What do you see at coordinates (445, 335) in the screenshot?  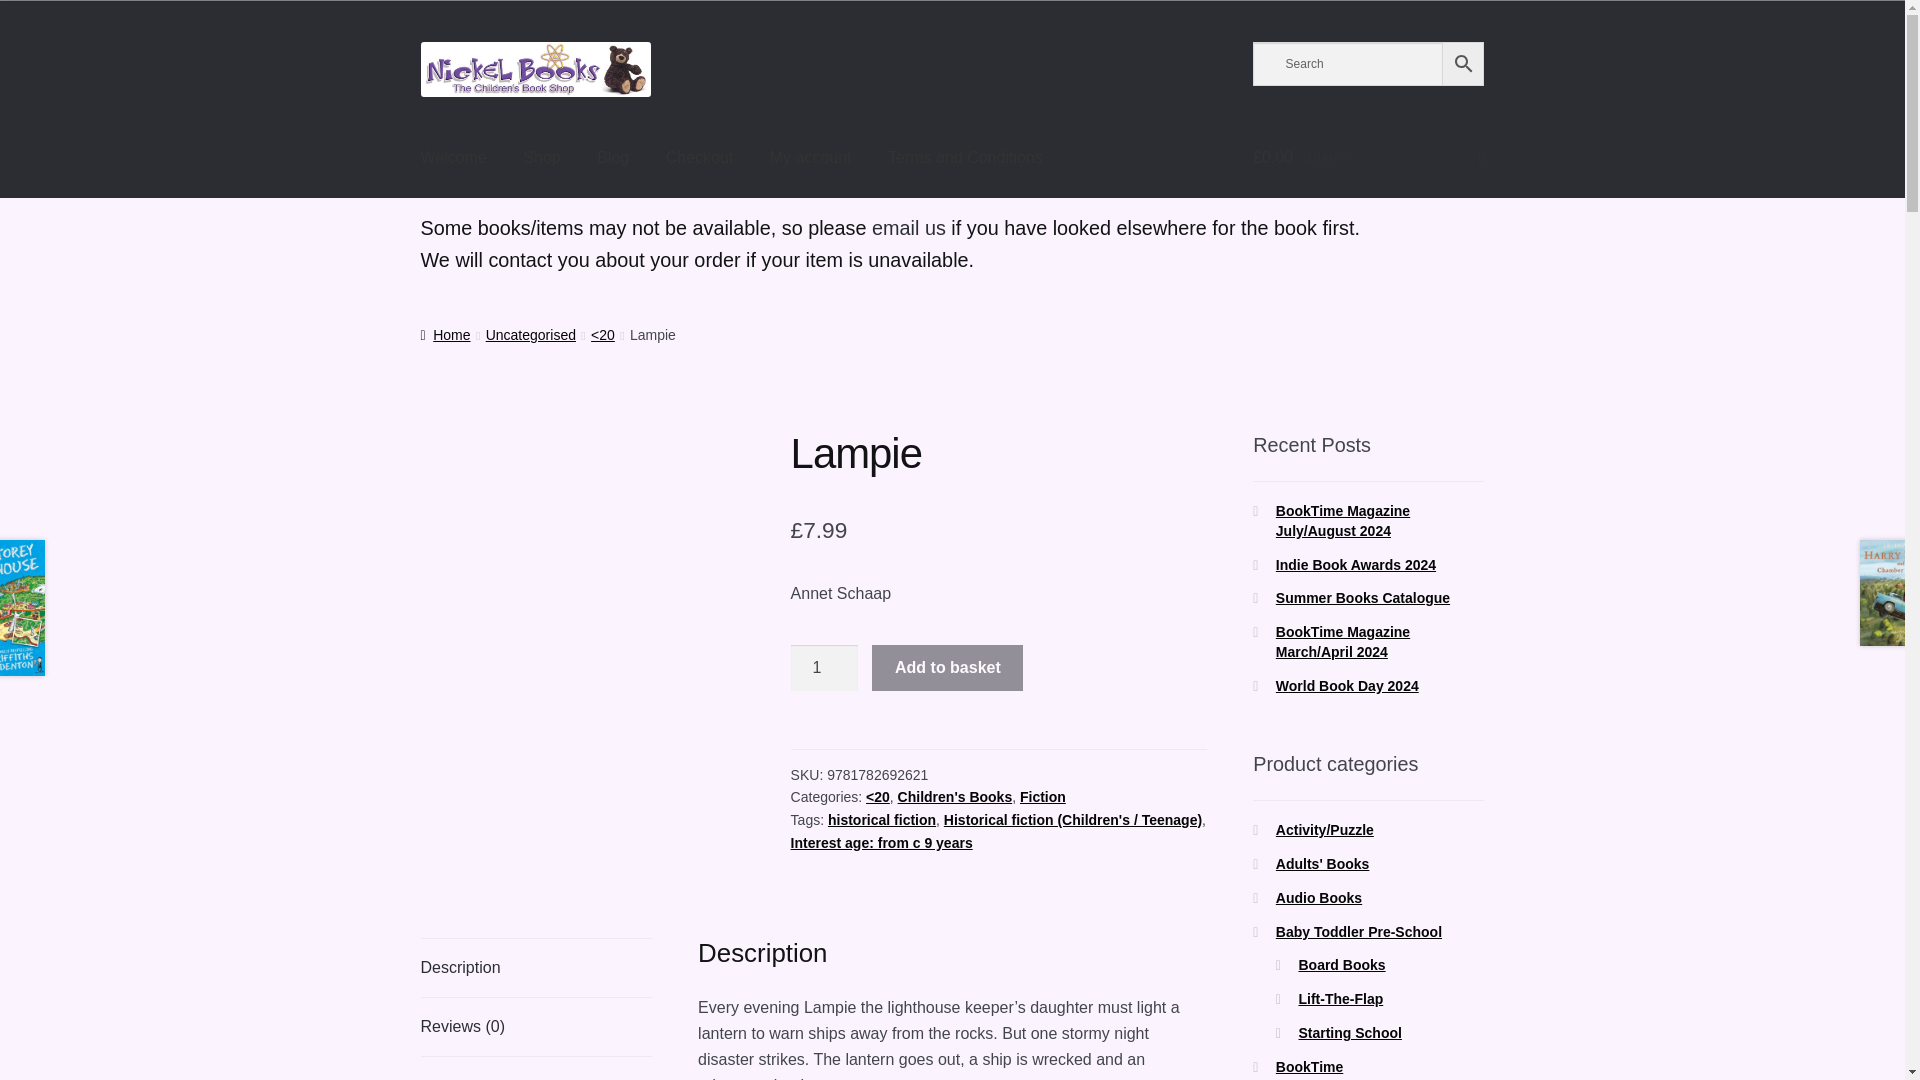 I see `Home` at bounding box center [445, 335].